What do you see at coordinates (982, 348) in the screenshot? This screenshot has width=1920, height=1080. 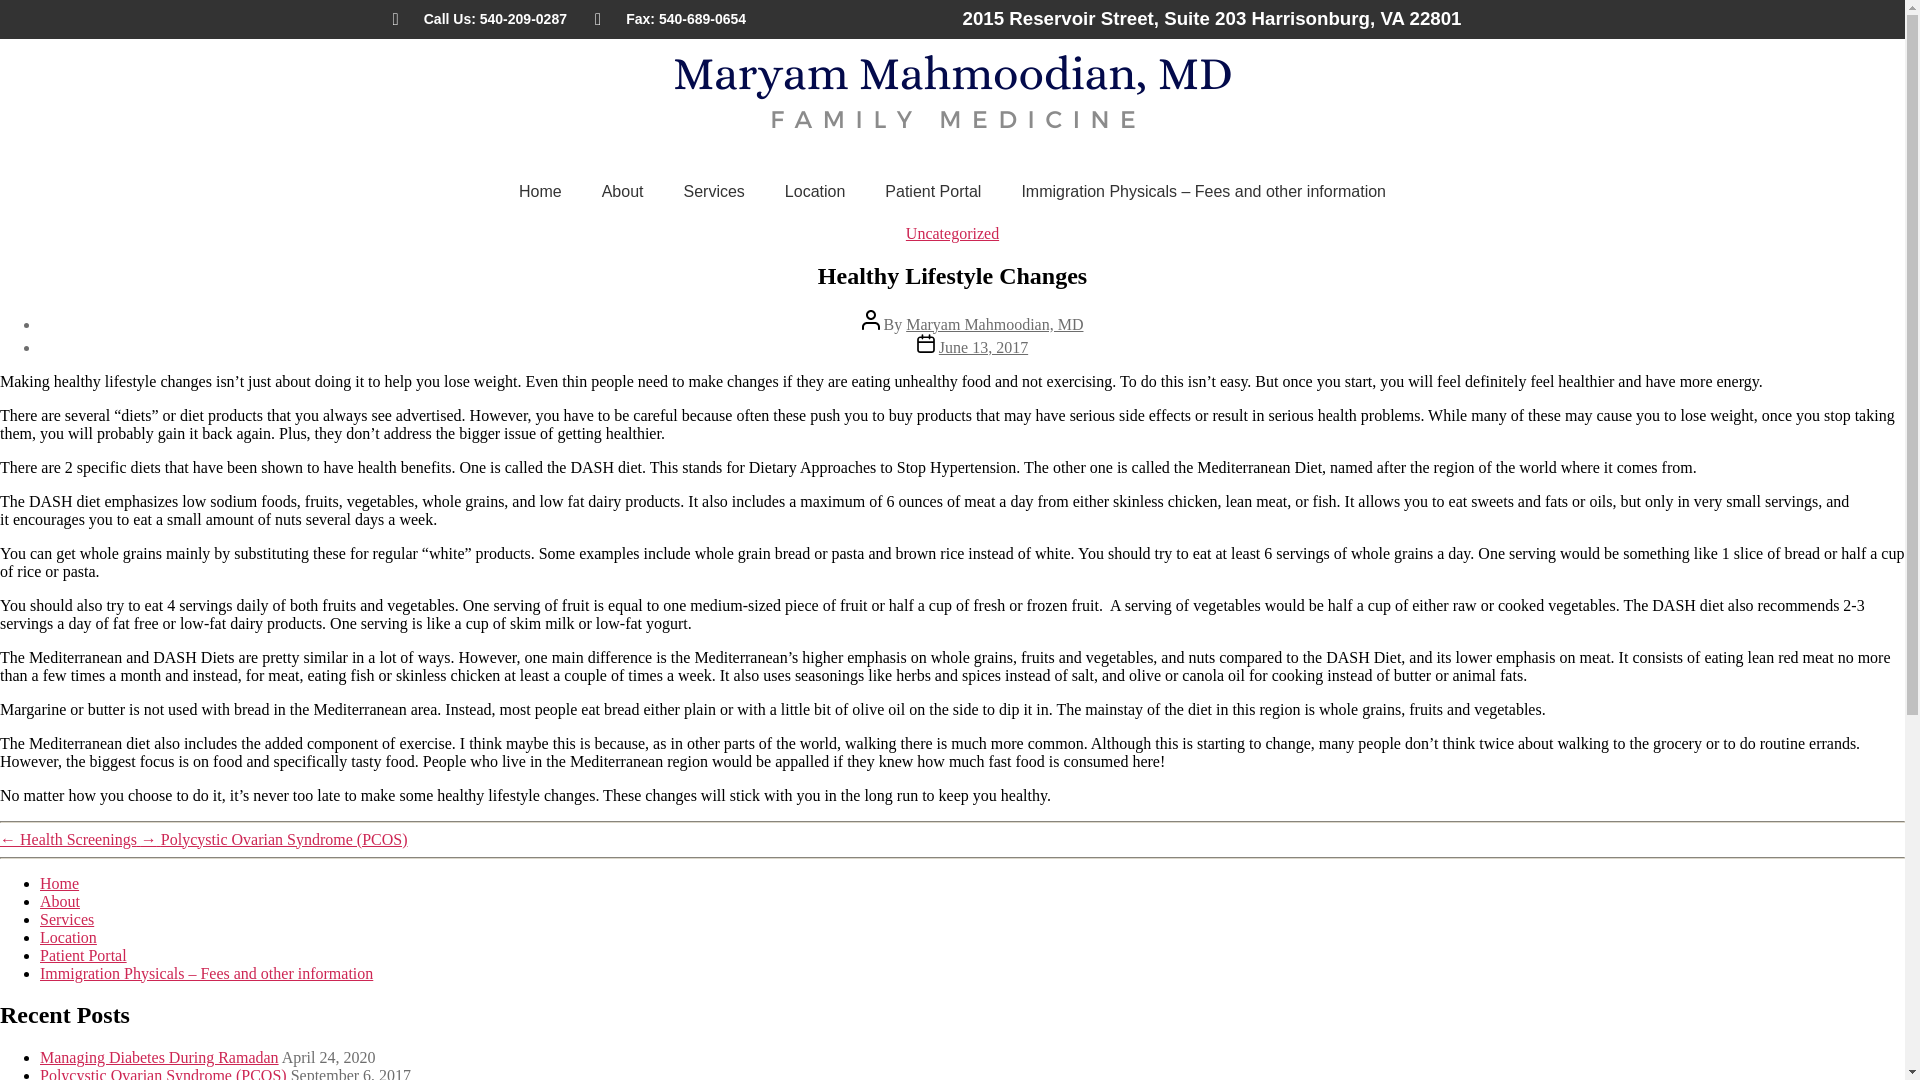 I see `June 13, 2017` at bounding box center [982, 348].